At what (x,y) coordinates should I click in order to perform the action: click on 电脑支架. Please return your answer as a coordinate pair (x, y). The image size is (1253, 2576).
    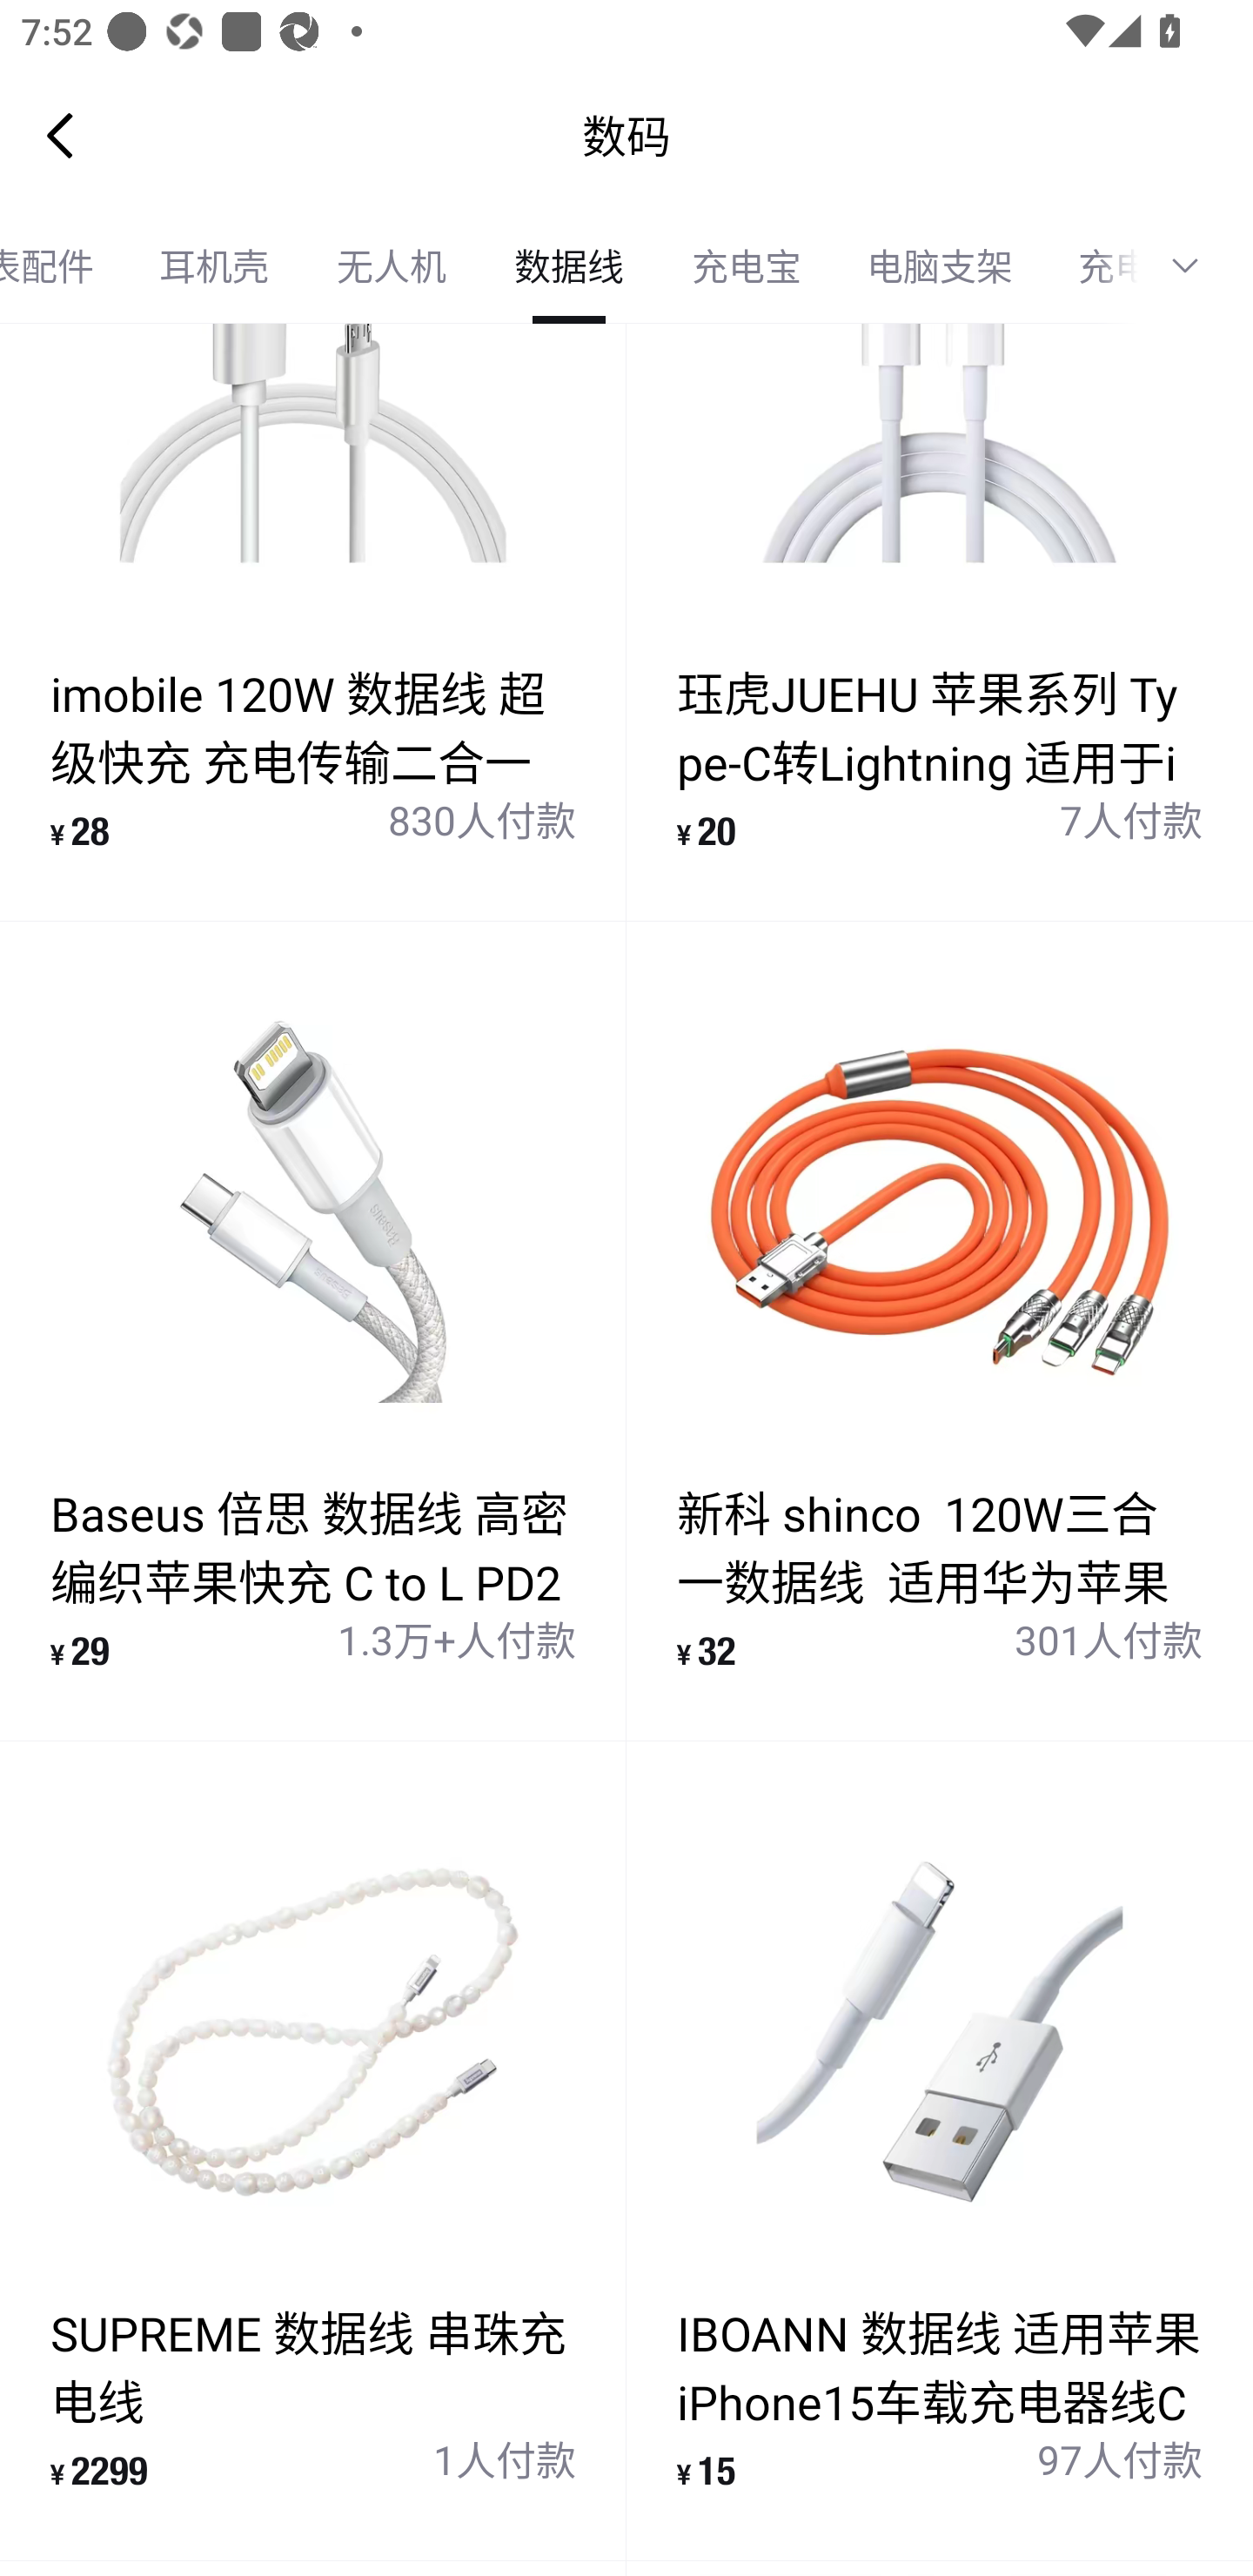
    Looking at the image, I should click on (940, 266).